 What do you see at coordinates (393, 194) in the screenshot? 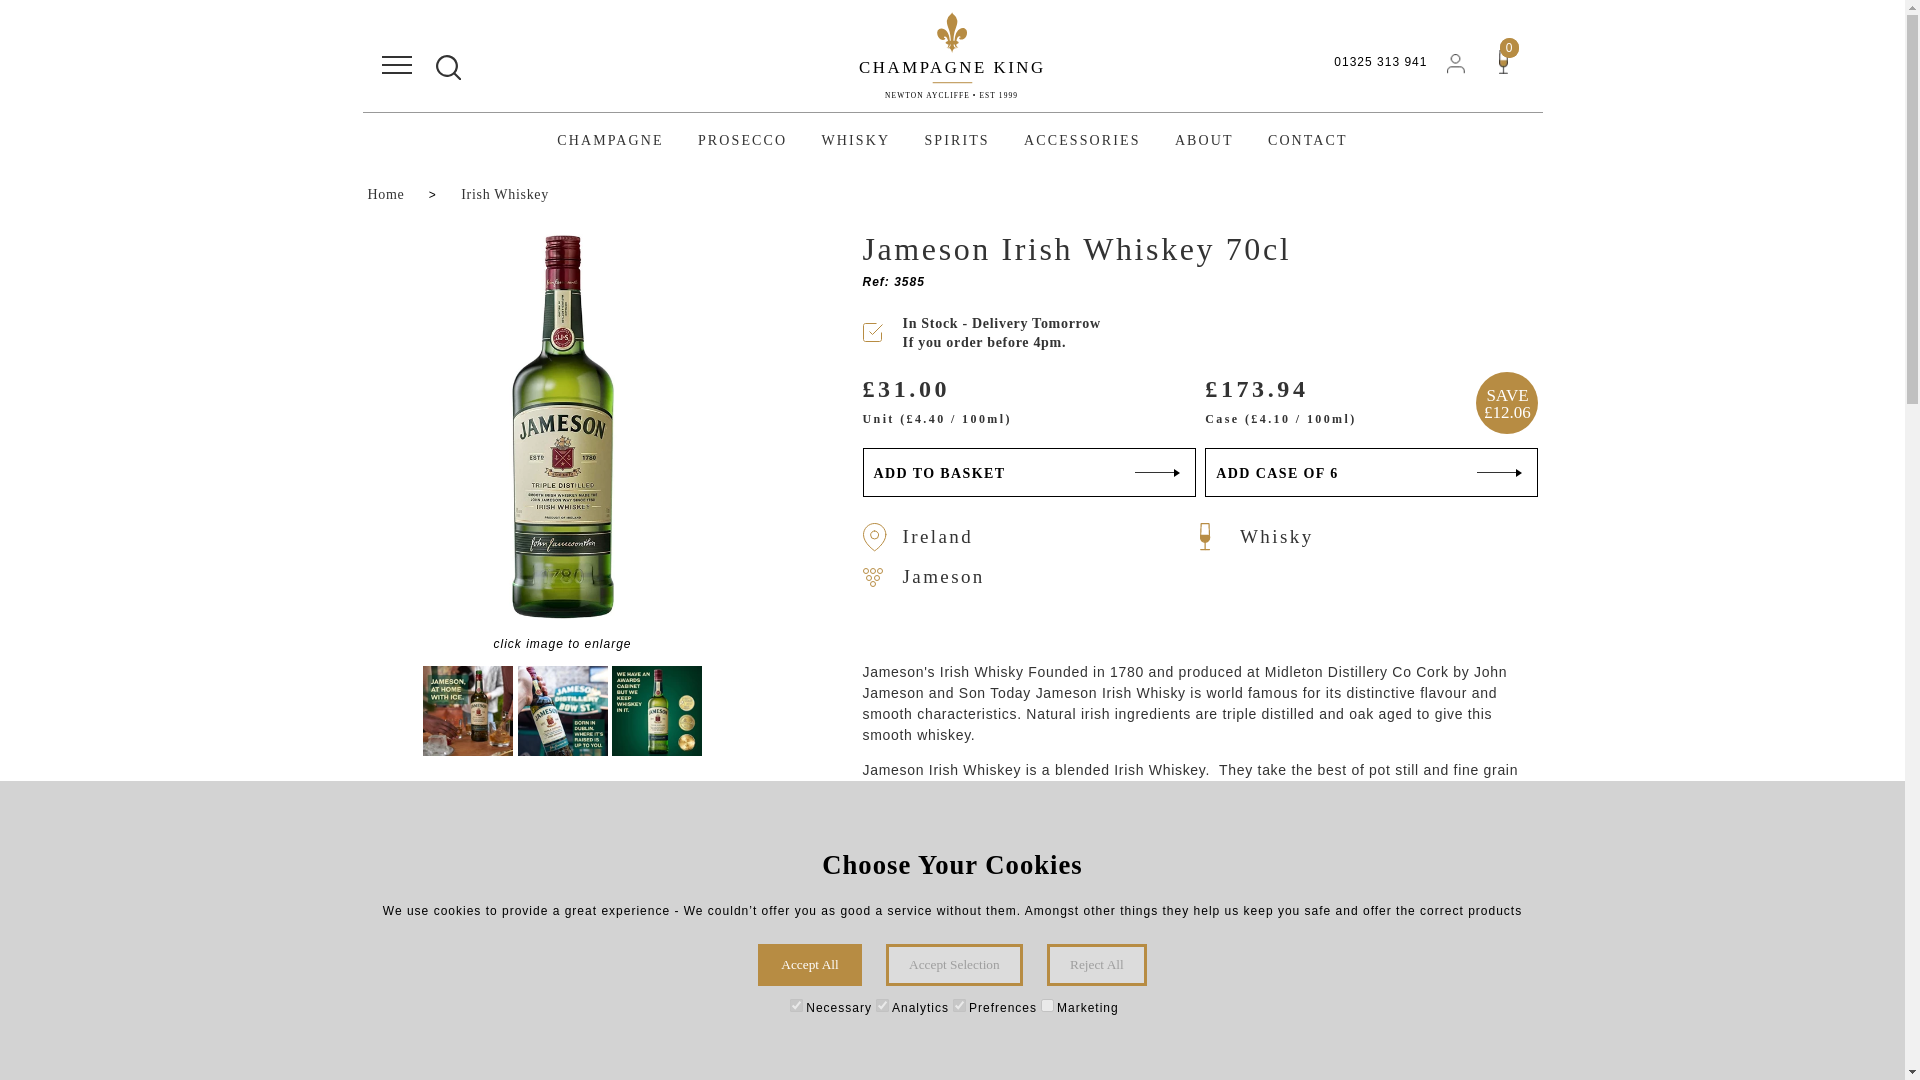
I see `Home` at bounding box center [393, 194].